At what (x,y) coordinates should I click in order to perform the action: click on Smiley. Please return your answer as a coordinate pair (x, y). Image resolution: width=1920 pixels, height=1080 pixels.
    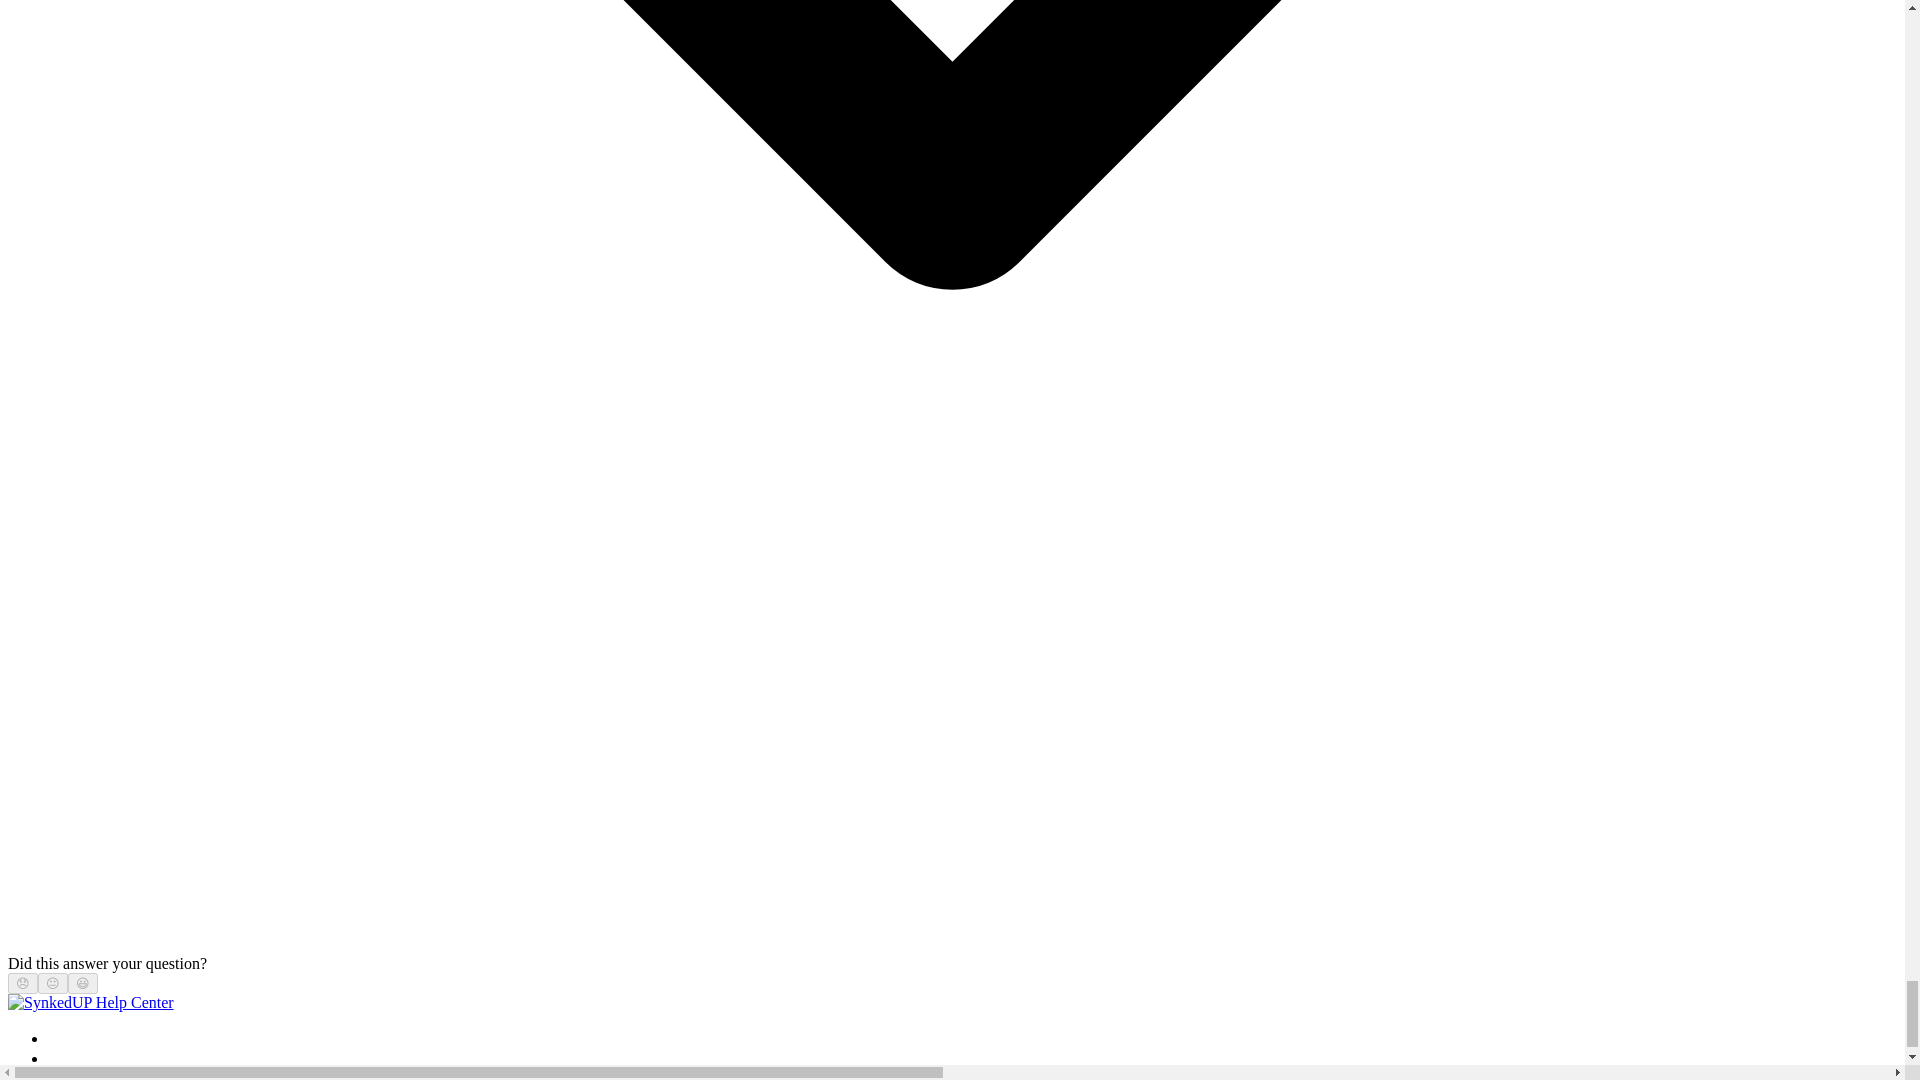
    Looking at the image, I should click on (83, 984).